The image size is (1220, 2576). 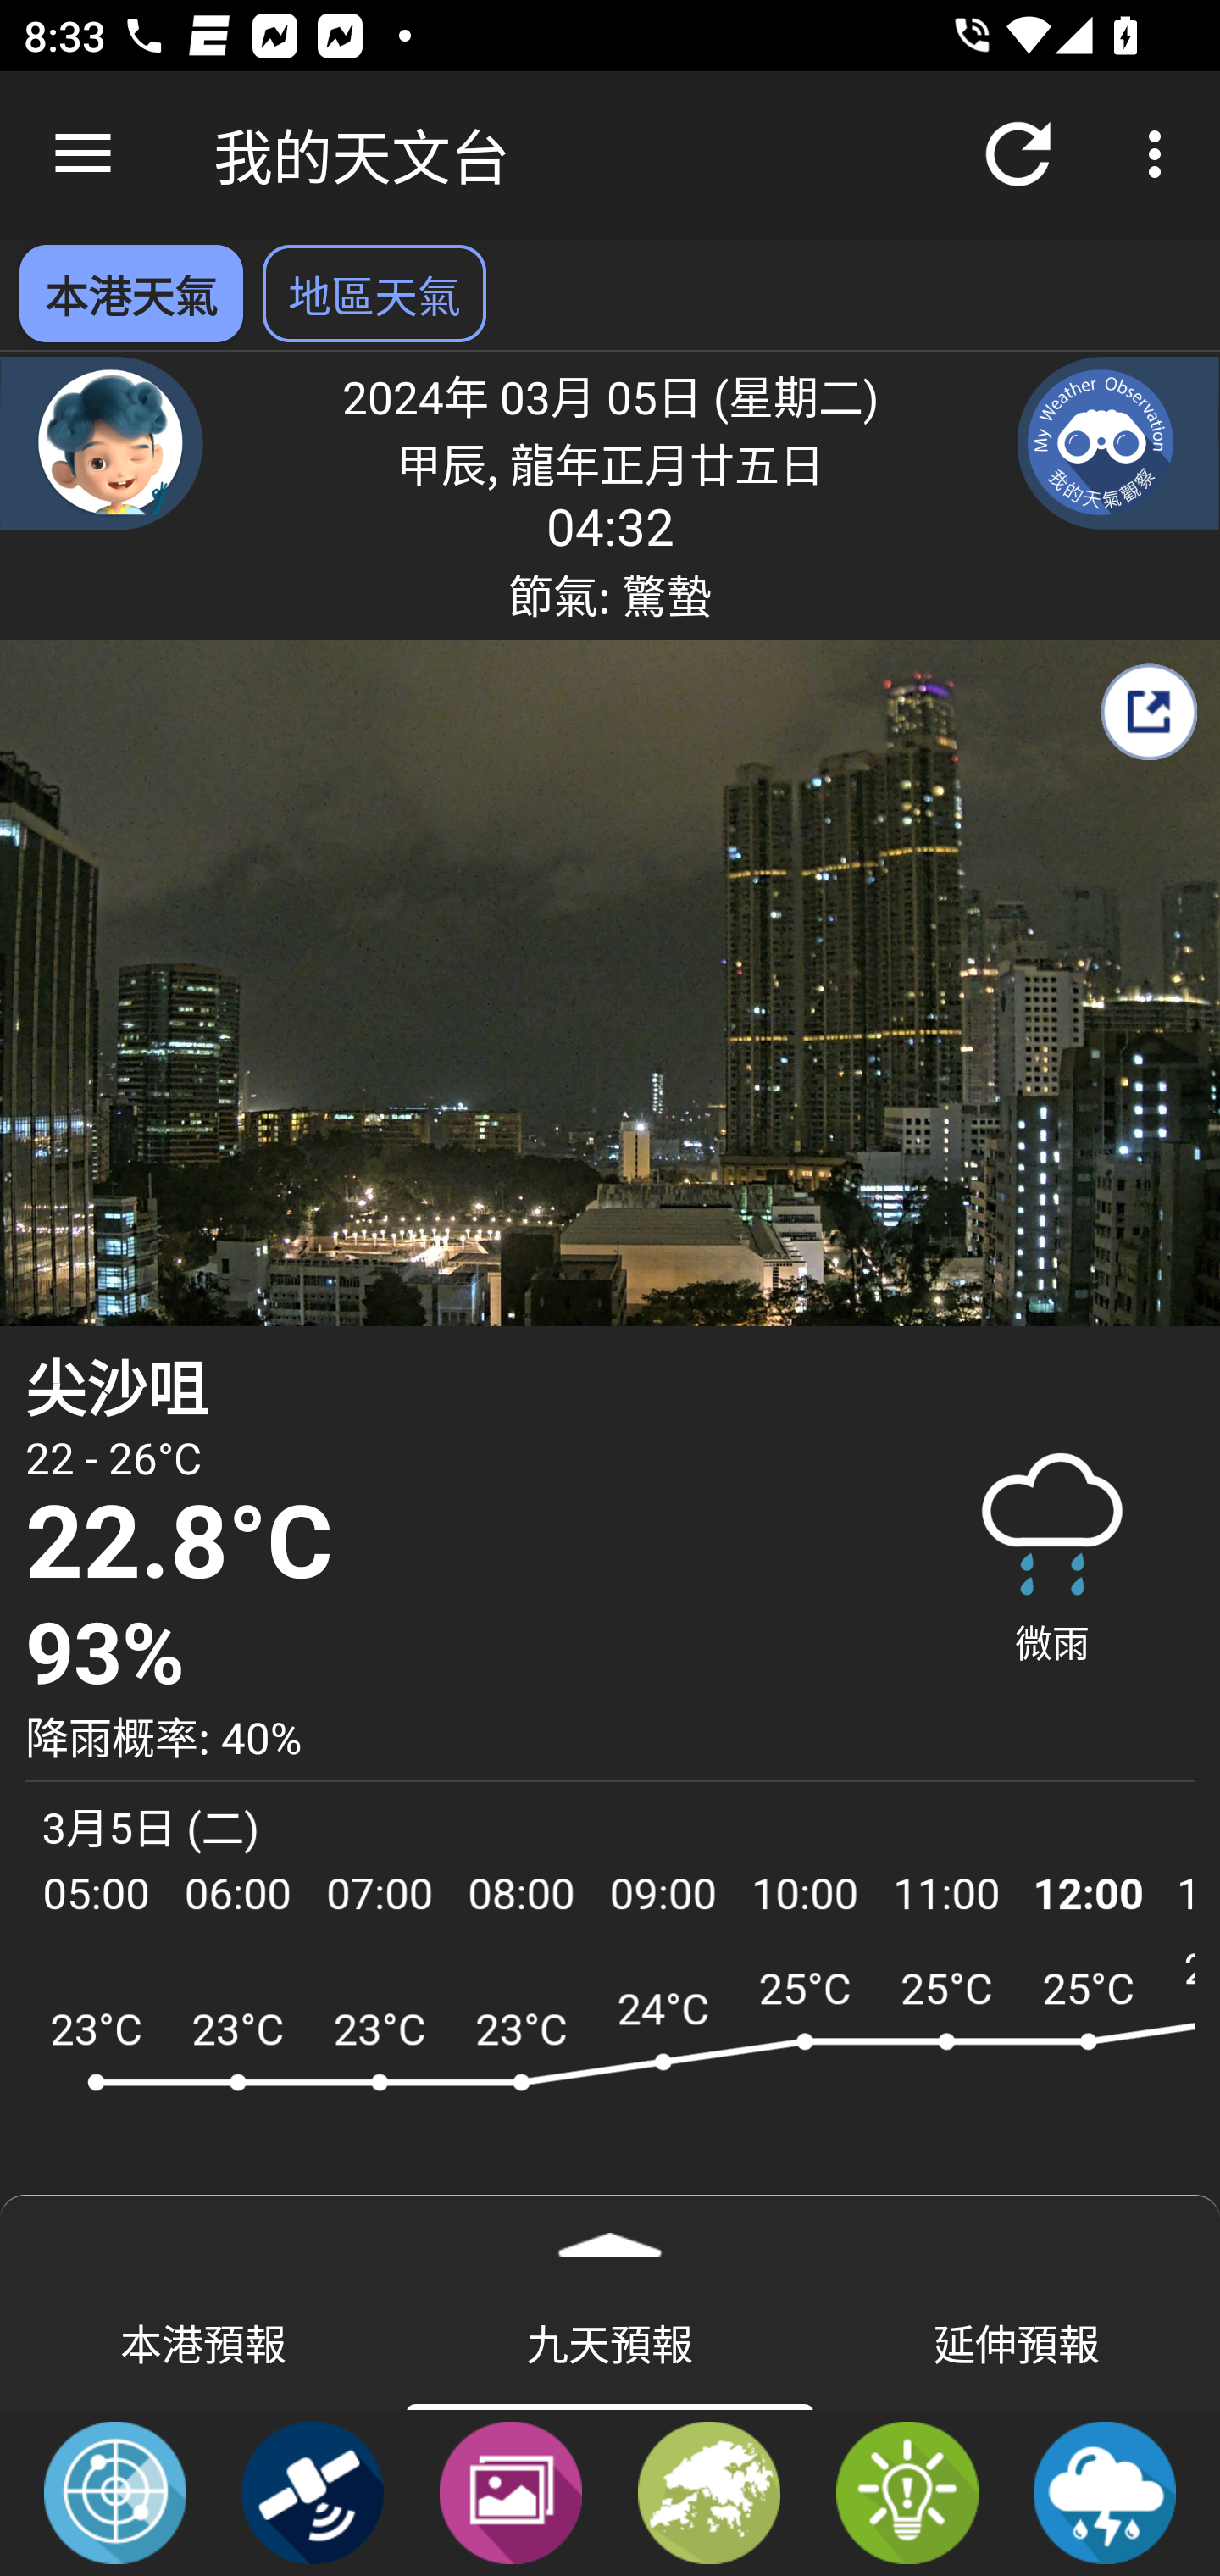 What do you see at coordinates (1105, 2491) in the screenshot?
I see `定點降雨及閃電預報` at bounding box center [1105, 2491].